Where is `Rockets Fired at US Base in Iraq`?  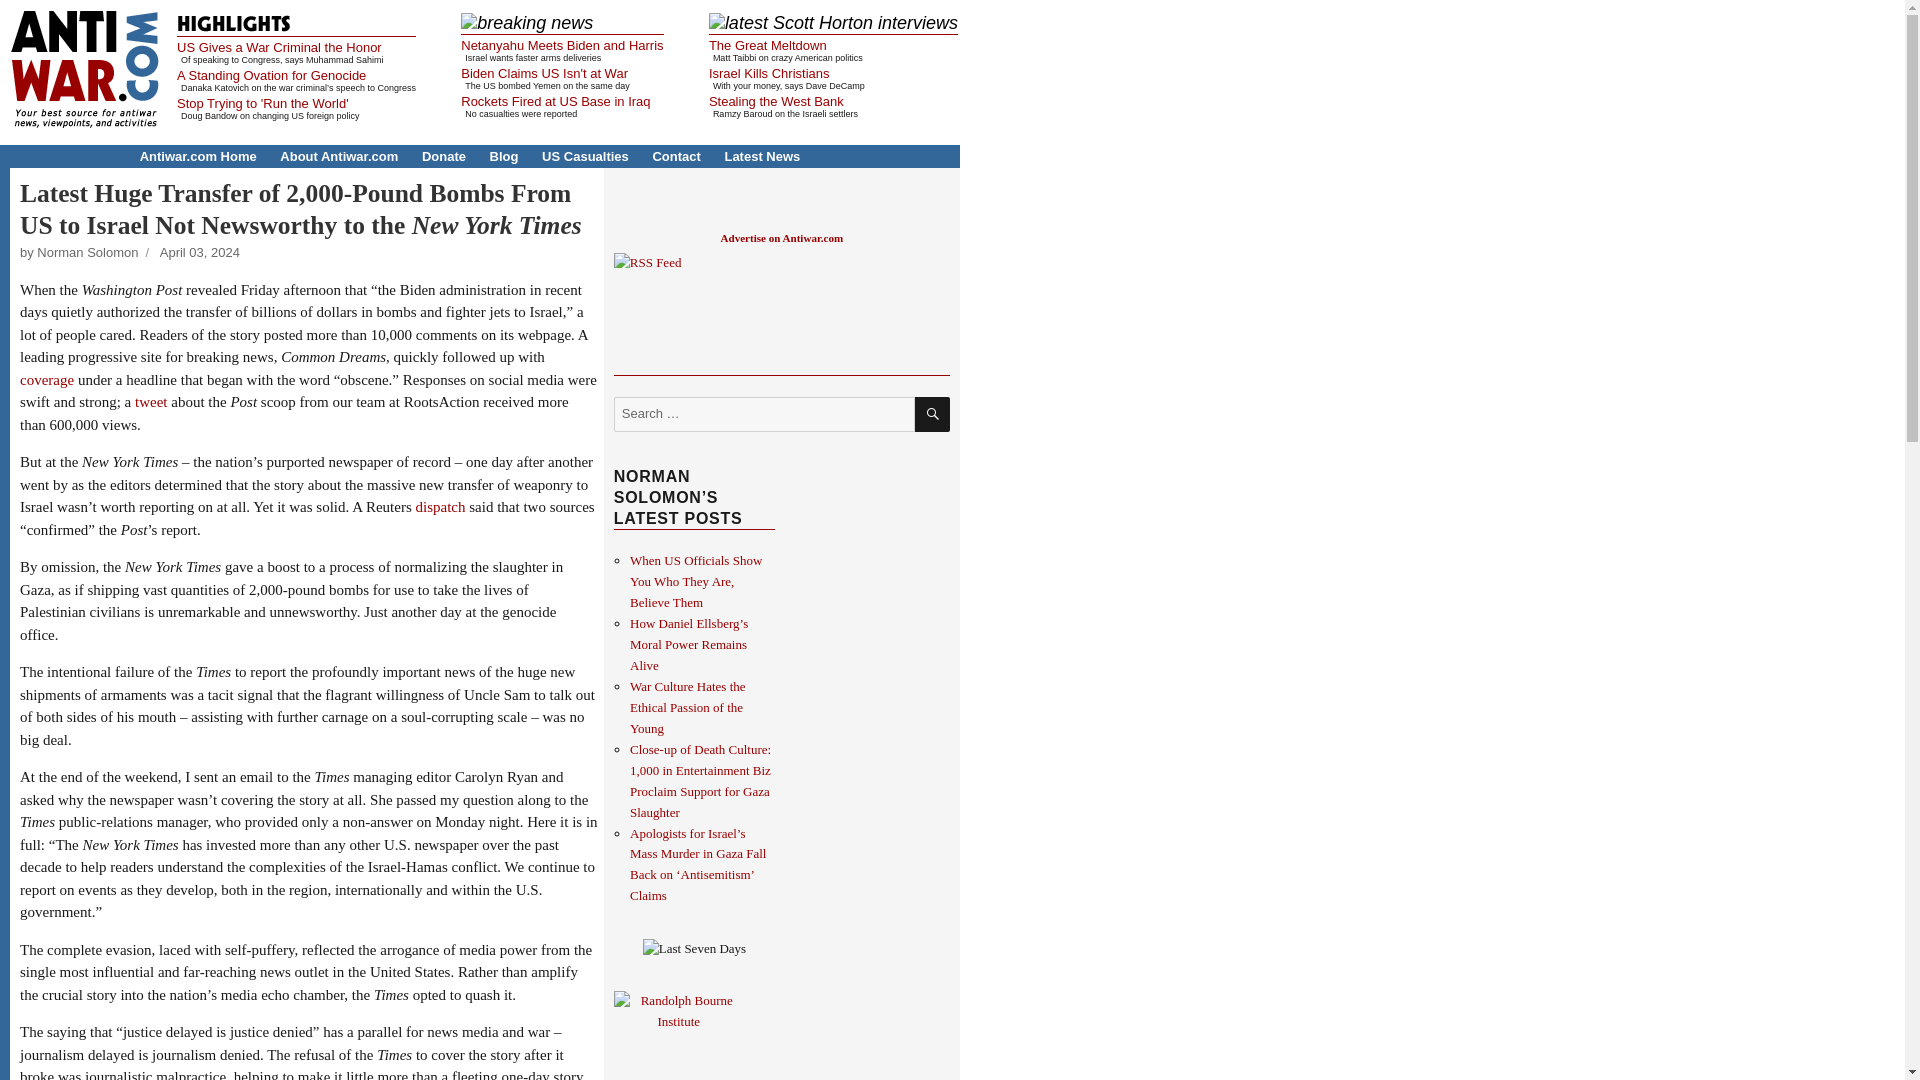 Rockets Fired at US Base in Iraq is located at coordinates (555, 101).